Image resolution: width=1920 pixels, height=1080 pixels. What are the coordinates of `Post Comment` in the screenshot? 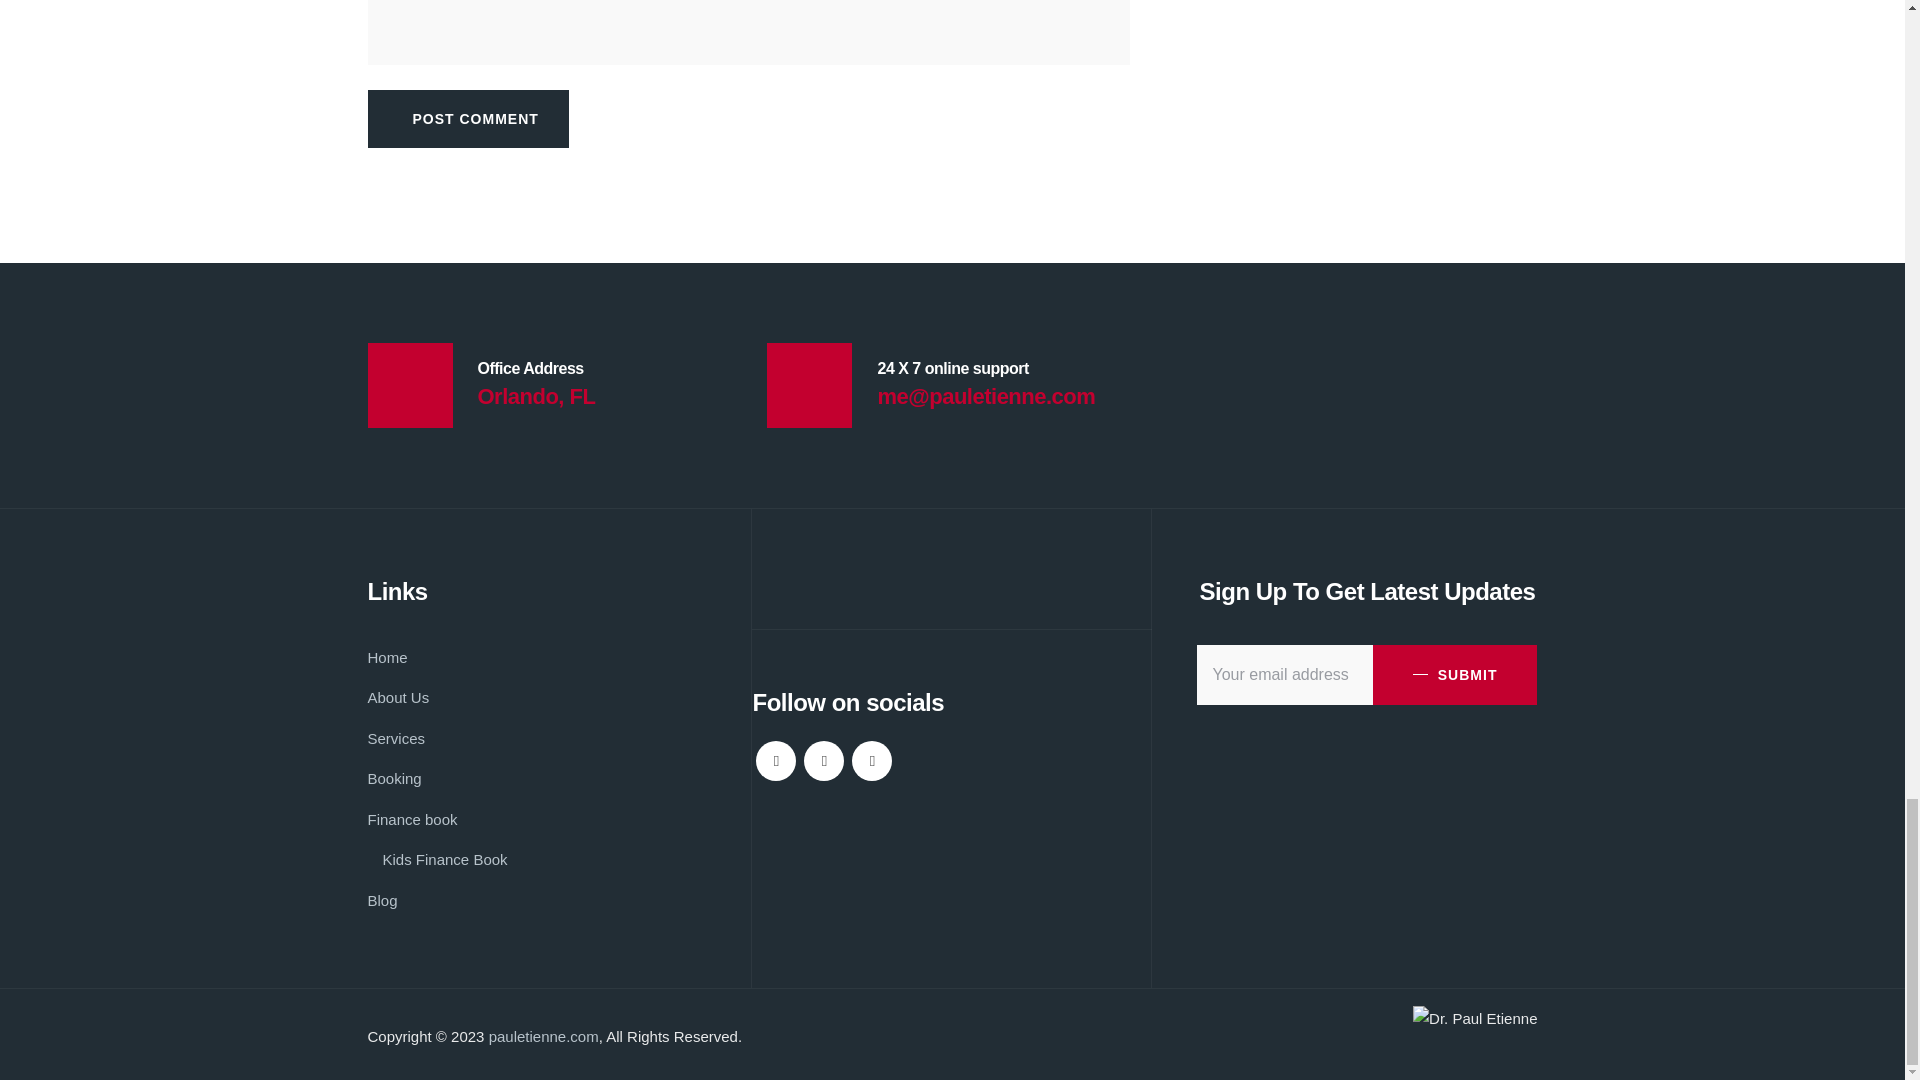 It's located at (468, 118).